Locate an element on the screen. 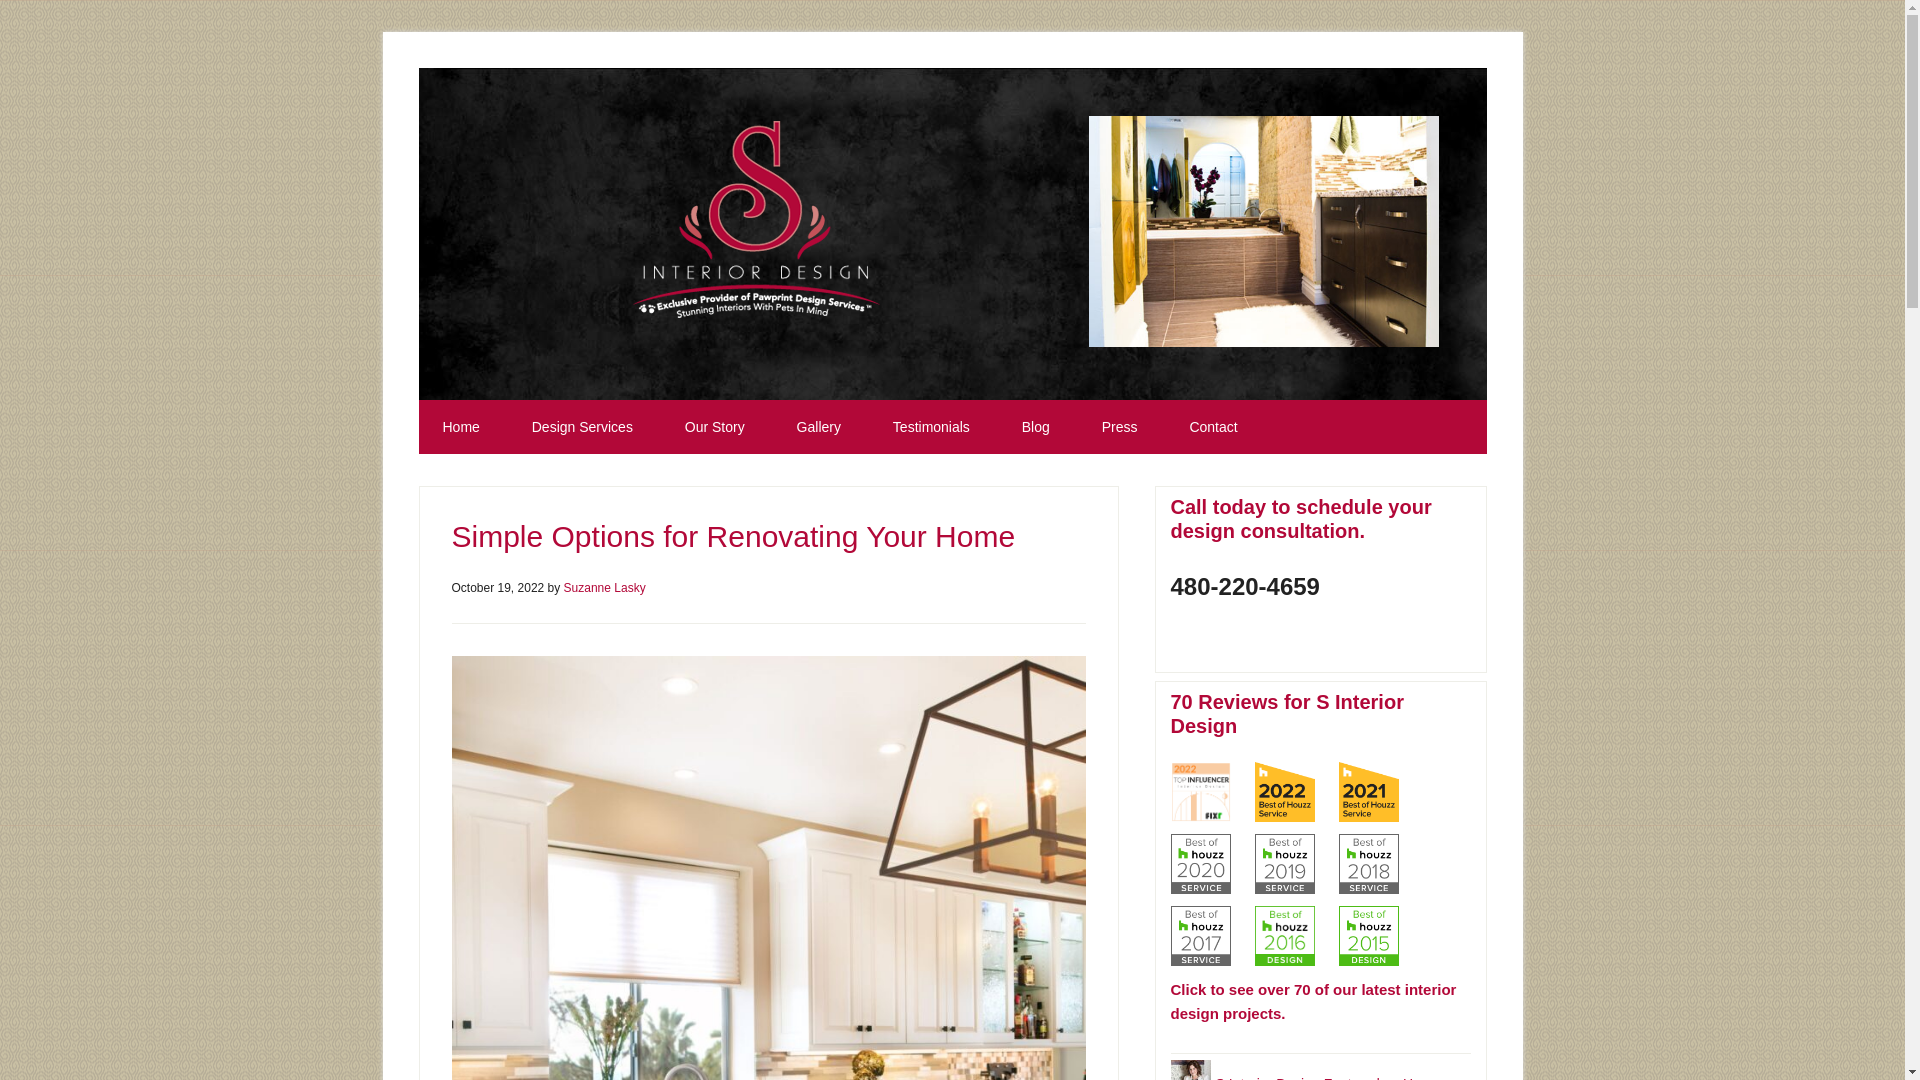  Contact is located at coordinates (1213, 426).